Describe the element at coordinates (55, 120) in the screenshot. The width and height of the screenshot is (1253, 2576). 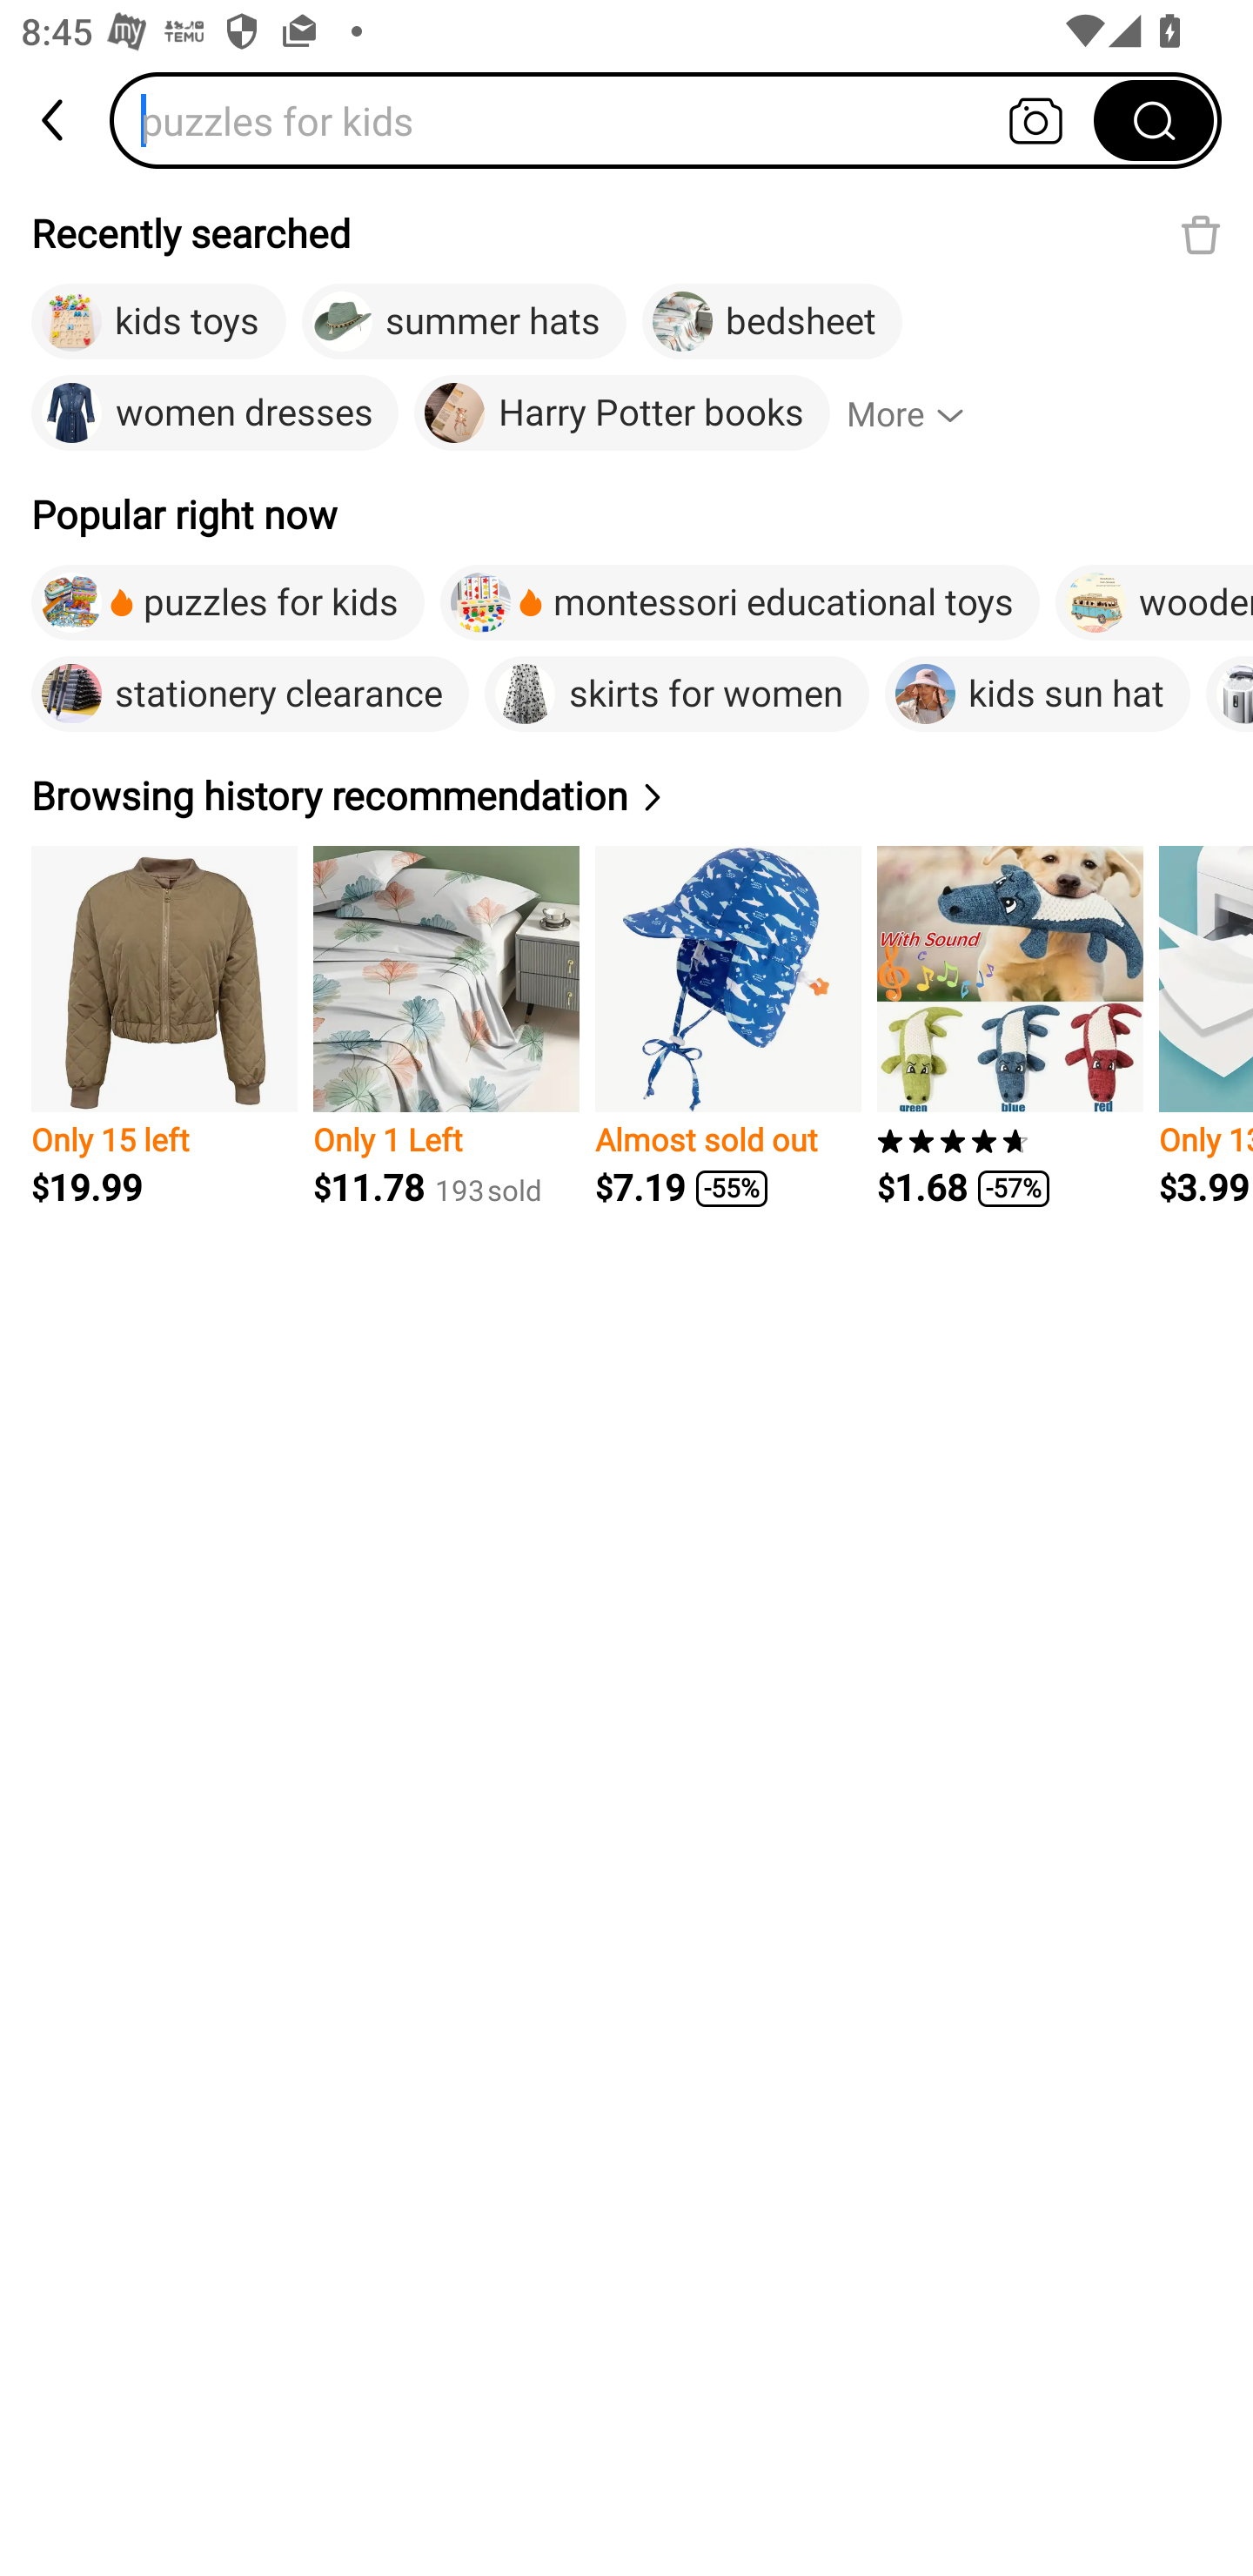
I see `back` at that location.